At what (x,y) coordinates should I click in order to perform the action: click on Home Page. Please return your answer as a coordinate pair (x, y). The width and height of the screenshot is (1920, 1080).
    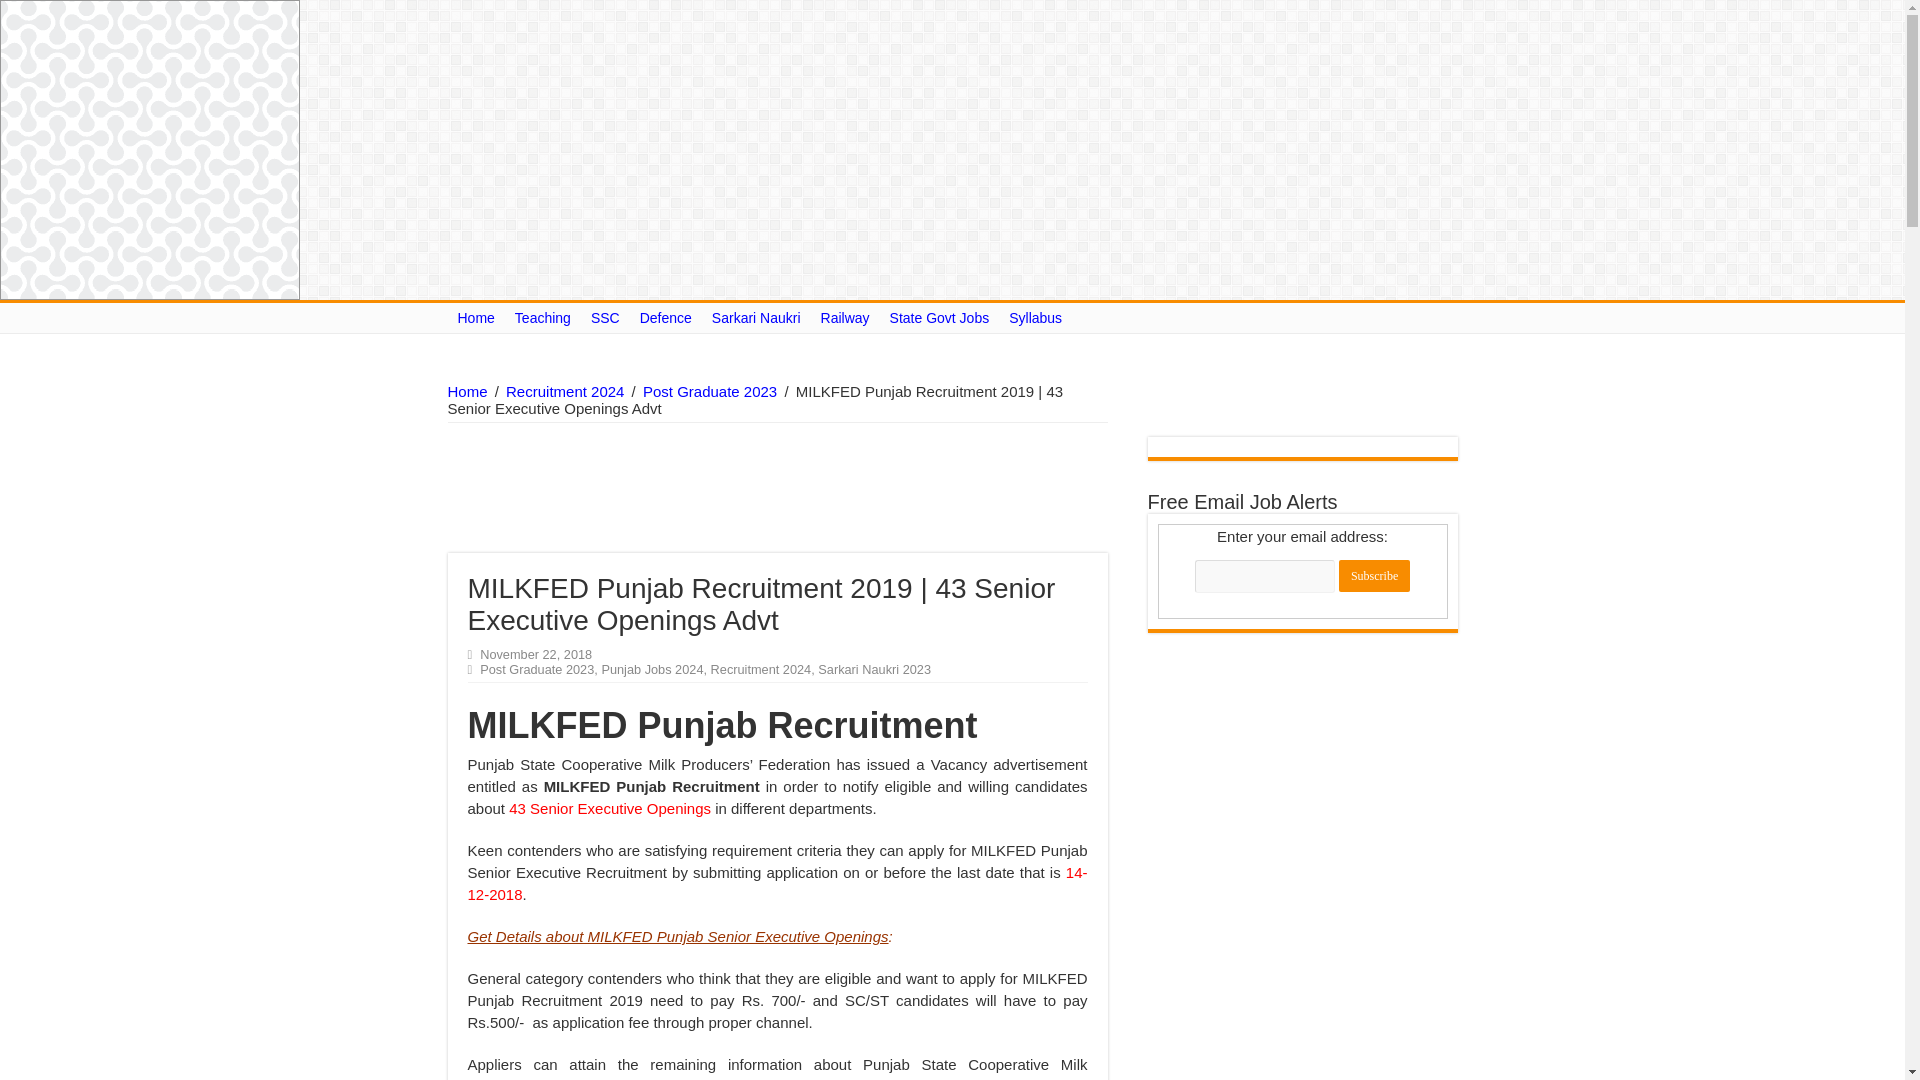
    Looking at the image, I should click on (476, 318).